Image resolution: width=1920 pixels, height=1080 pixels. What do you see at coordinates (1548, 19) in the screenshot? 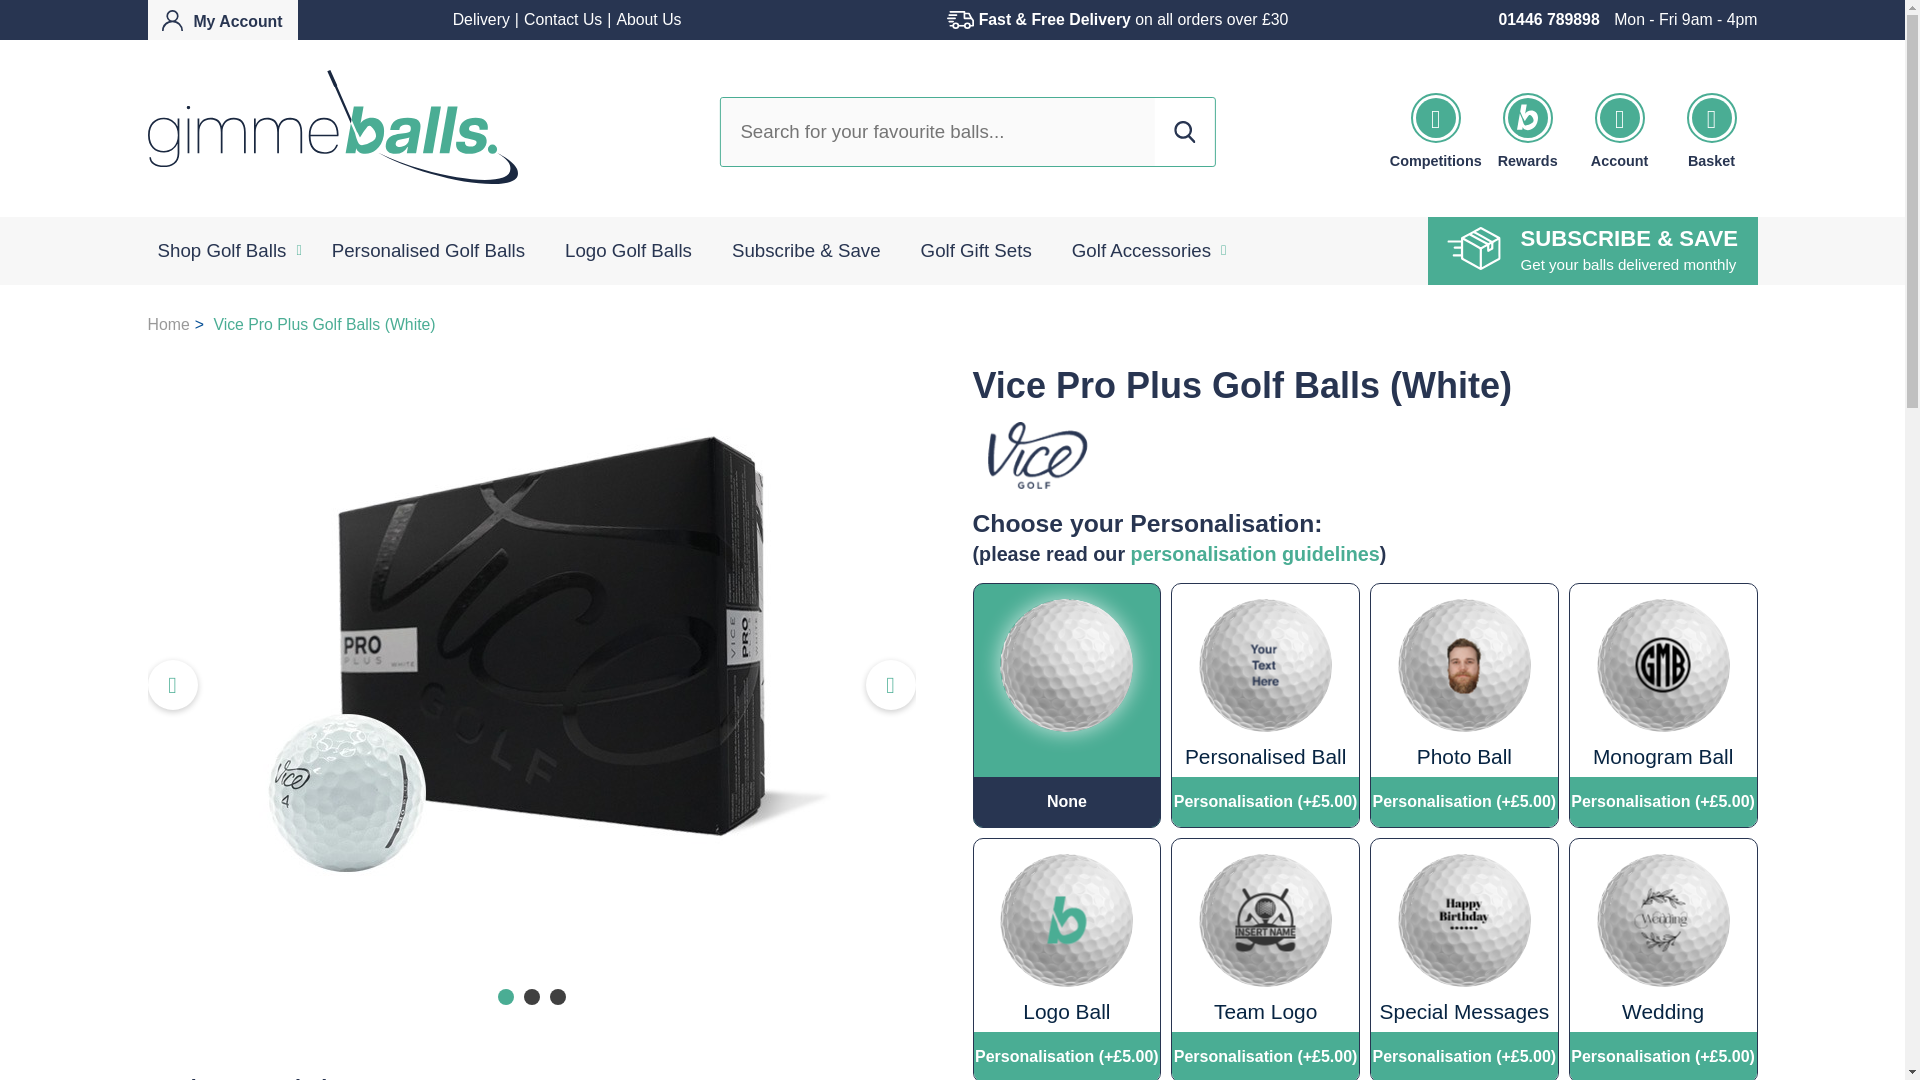
I see `call us today on 01446 789898` at bounding box center [1548, 19].